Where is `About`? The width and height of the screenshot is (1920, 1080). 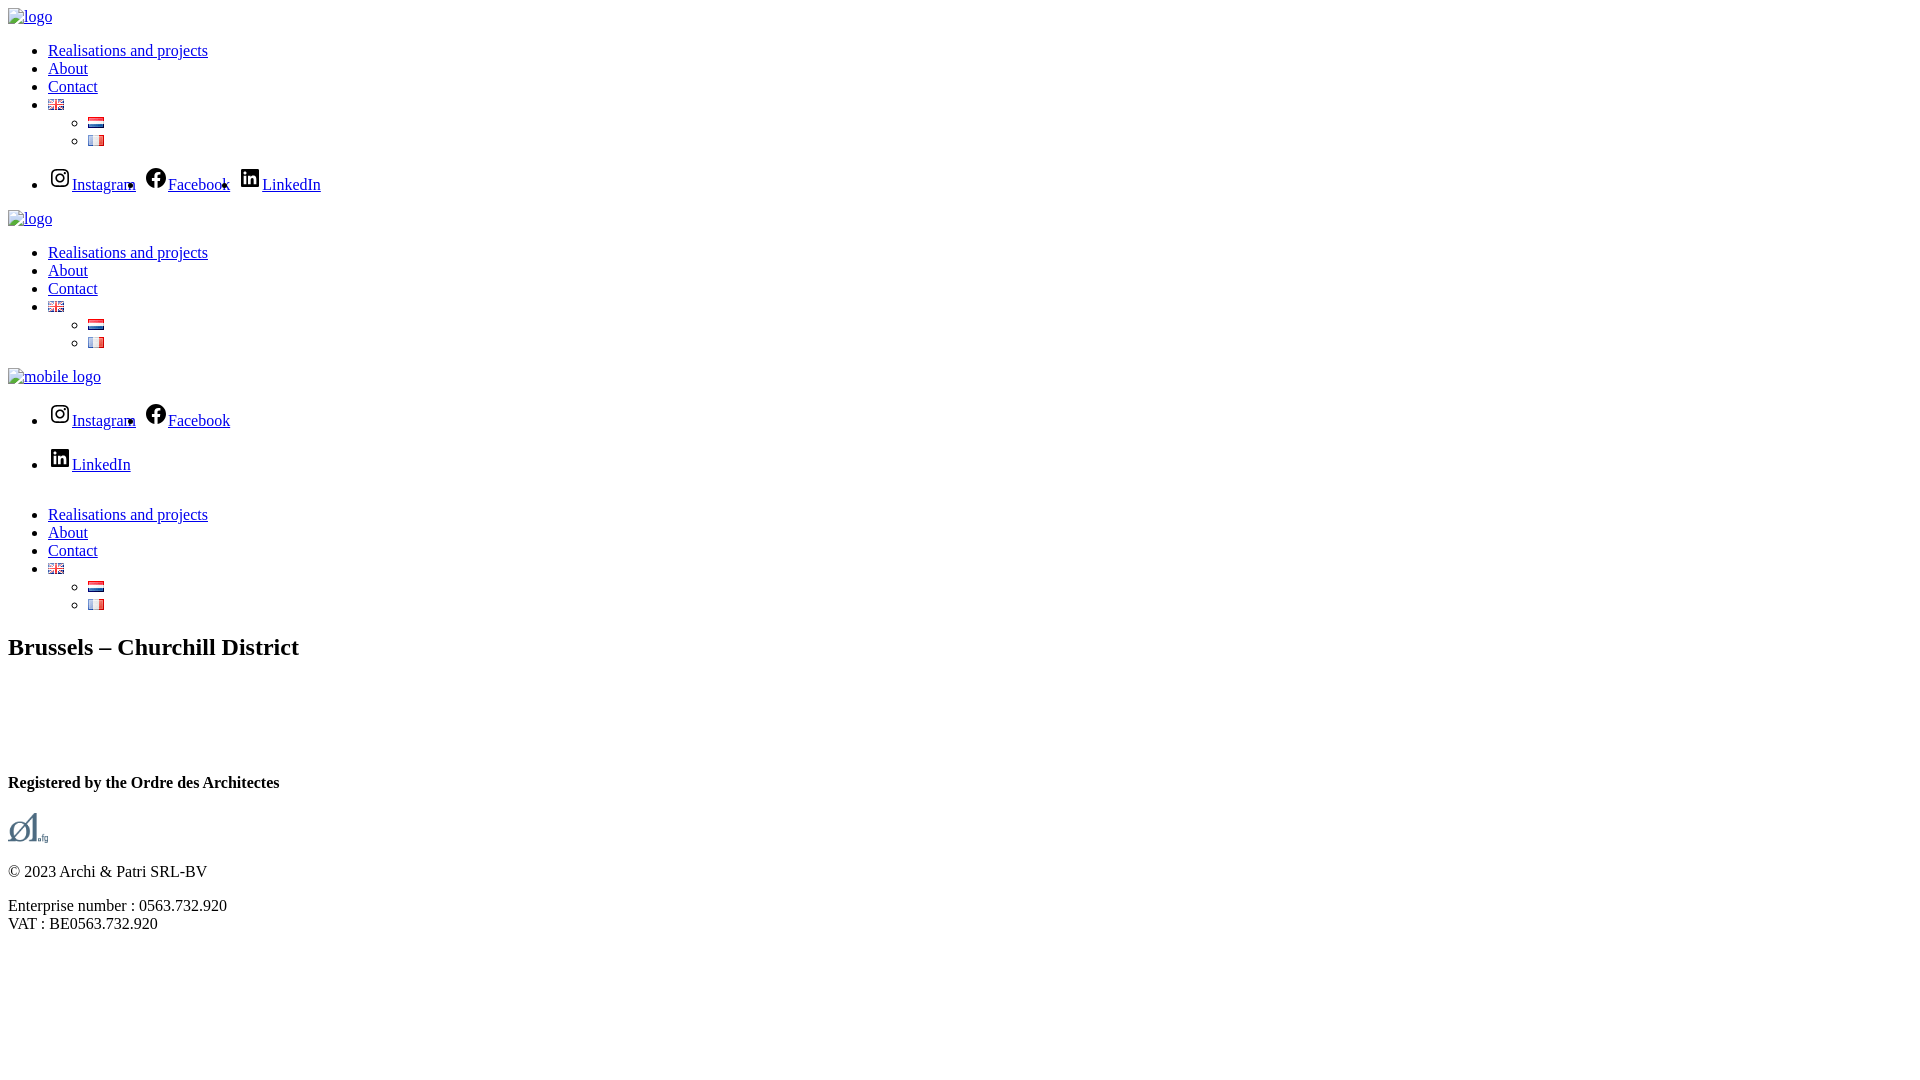
About is located at coordinates (68, 270).